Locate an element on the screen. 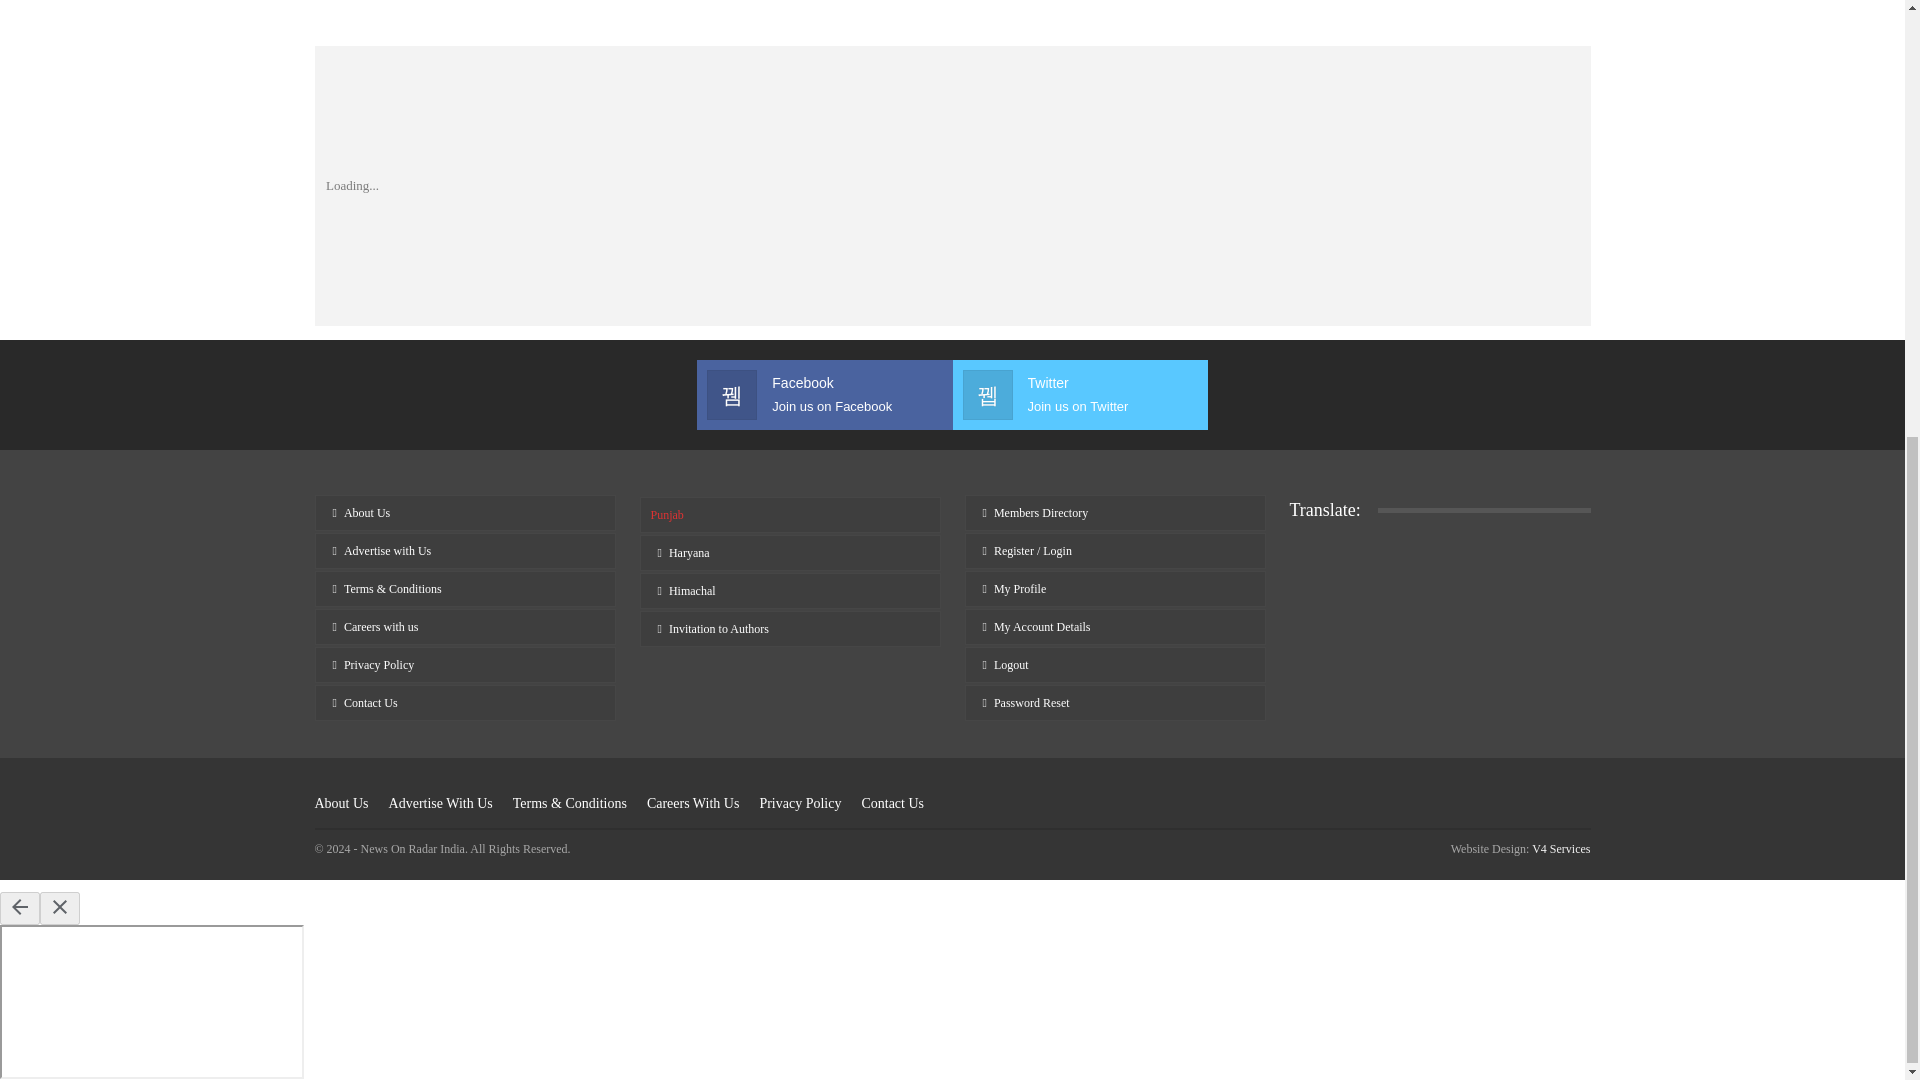 Image resolution: width=1920 pixels, height=1080 pixels. About Us is located at coordinates (790, 688).